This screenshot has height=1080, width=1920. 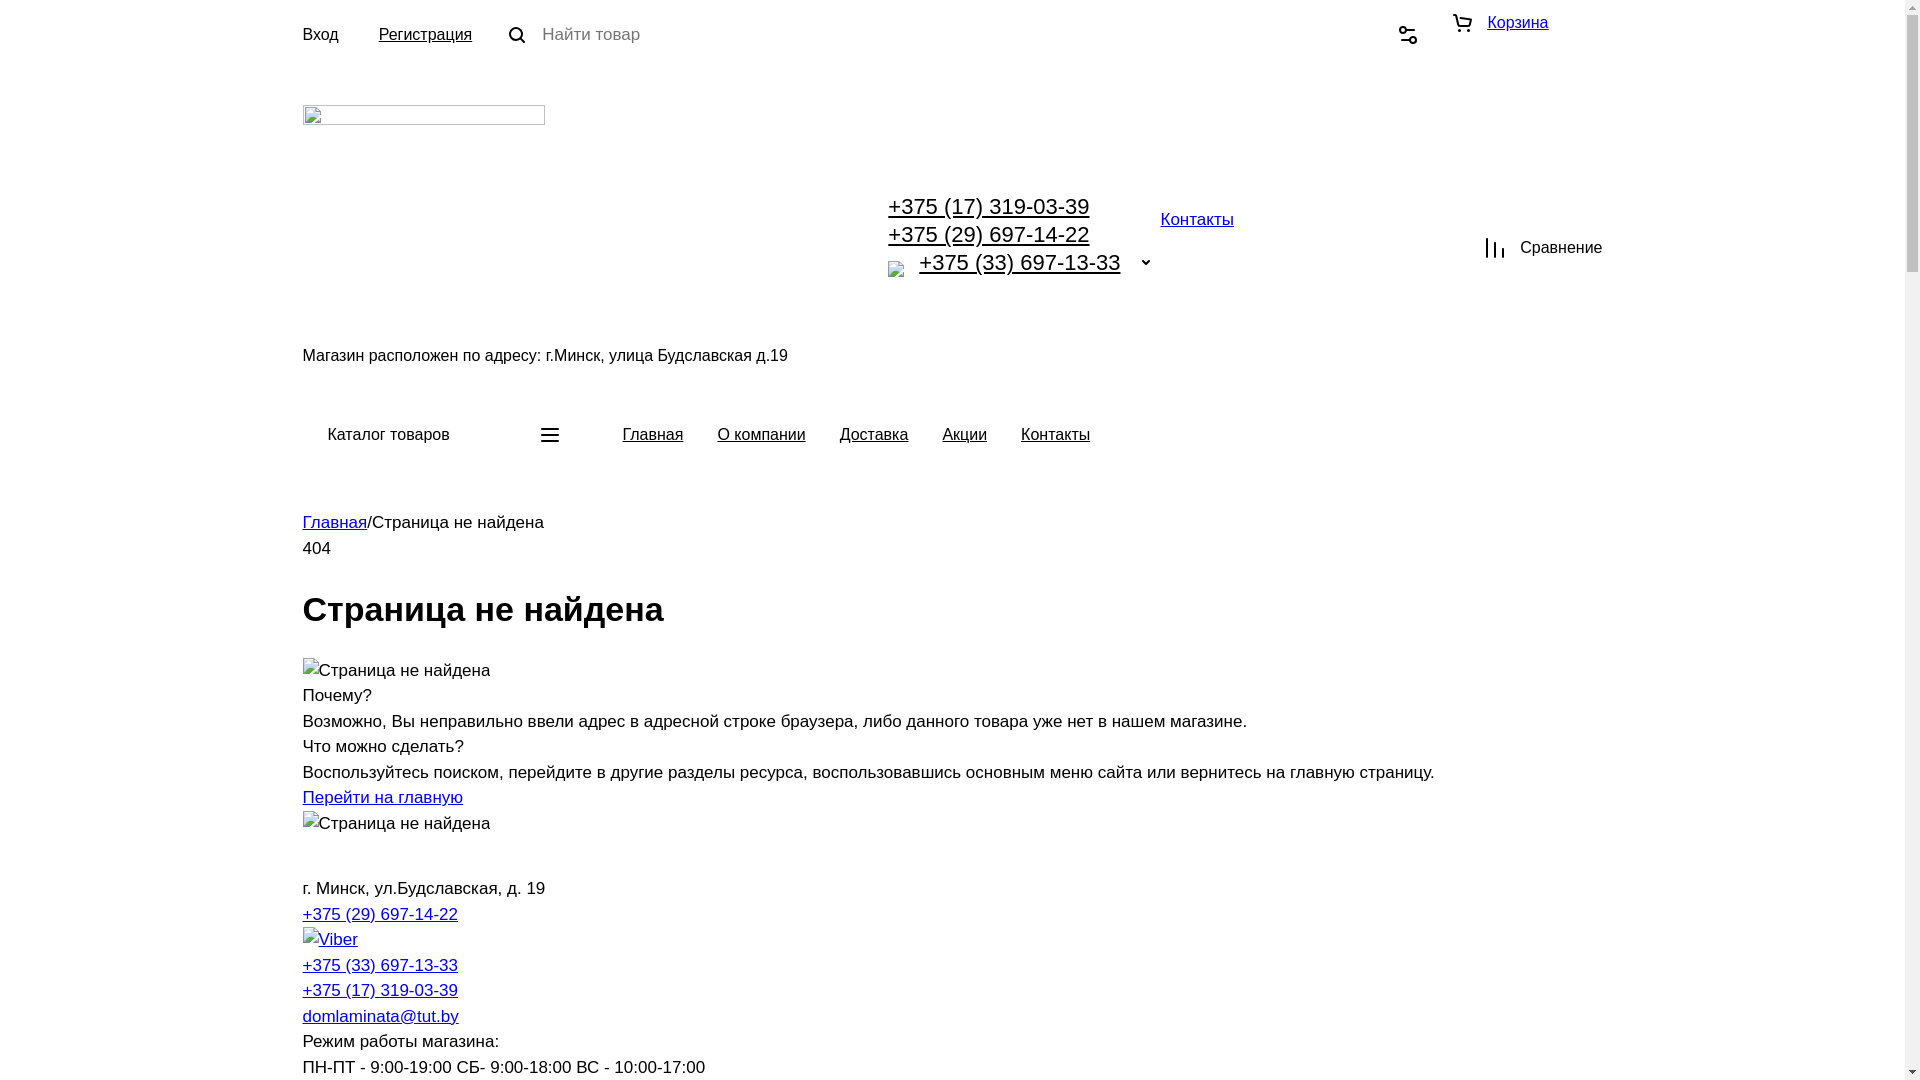 What do you see at coordinates (1020, 262) in the screenshot?
I see `+375 (33) 697-13-33` at bounding box center [1020, 262].